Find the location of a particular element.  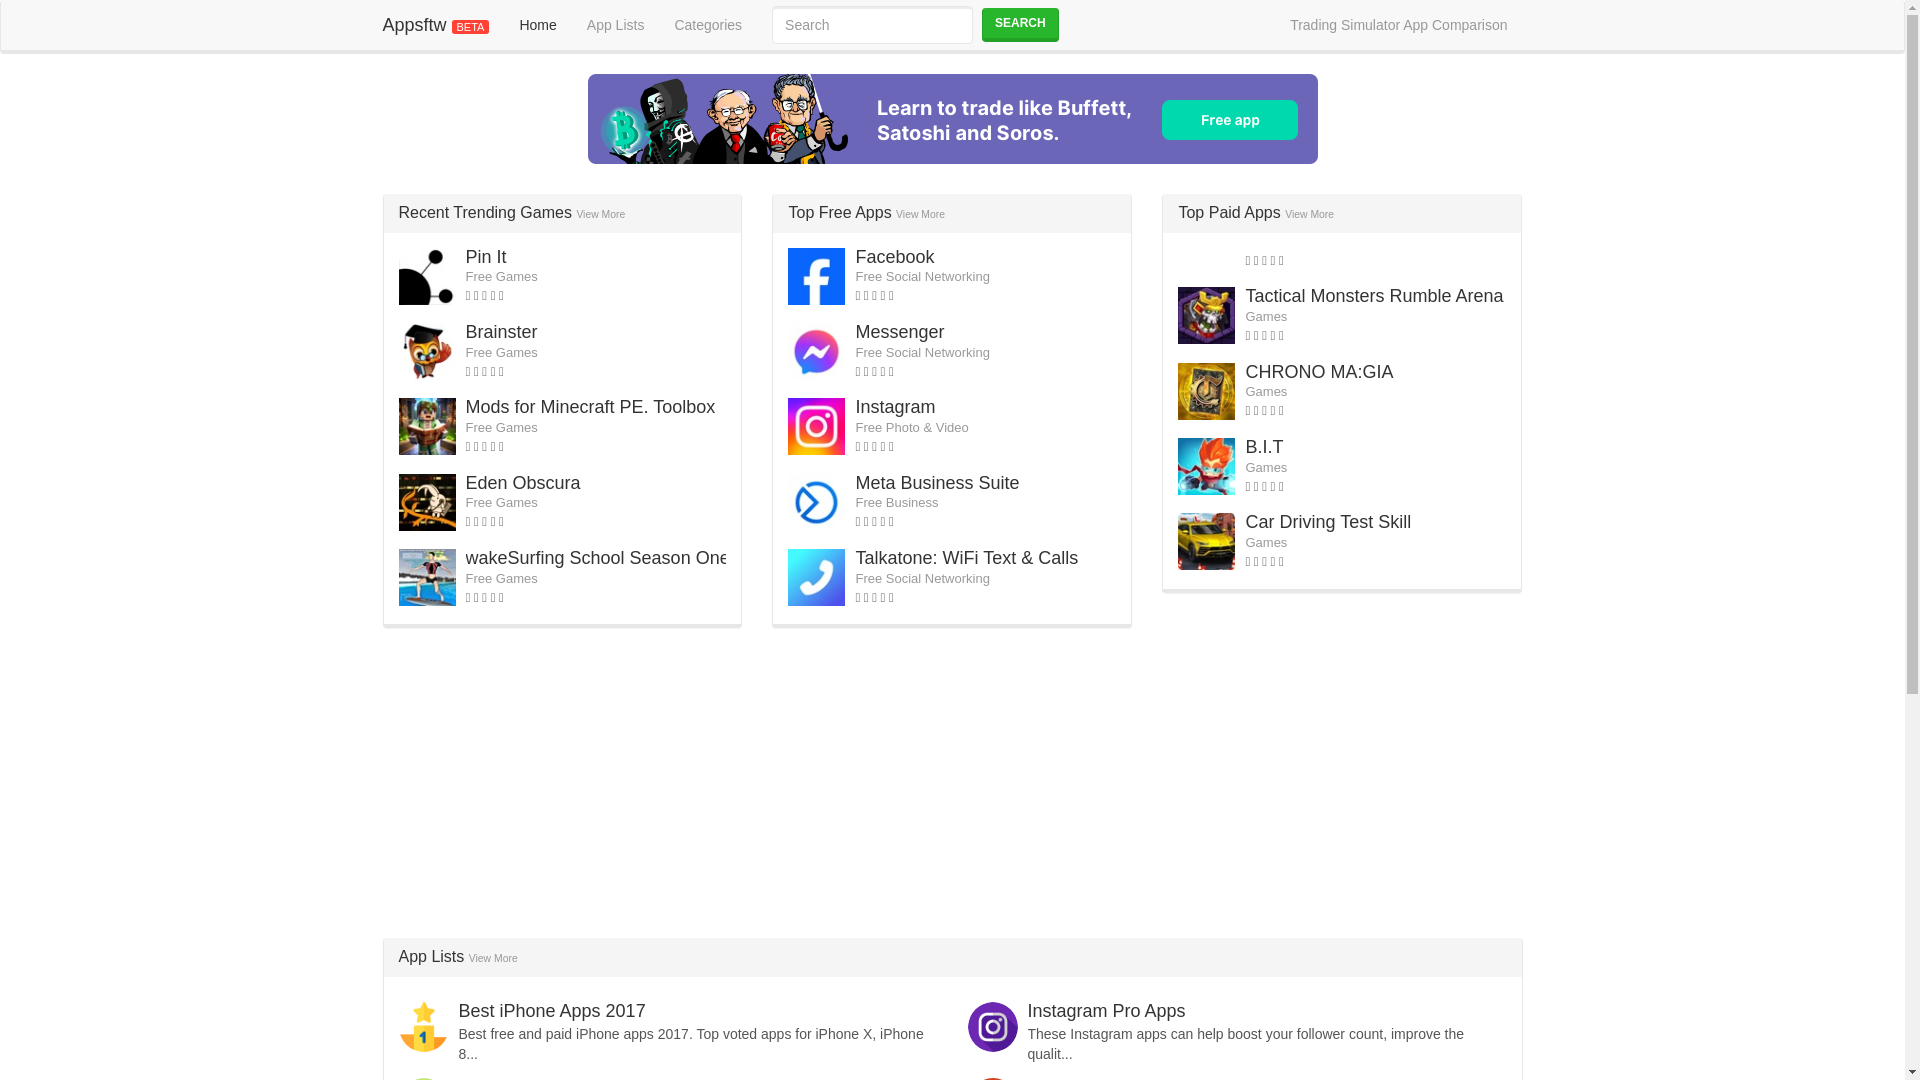

Apps to Increase Productivity is located at coordinates (574, 1078).